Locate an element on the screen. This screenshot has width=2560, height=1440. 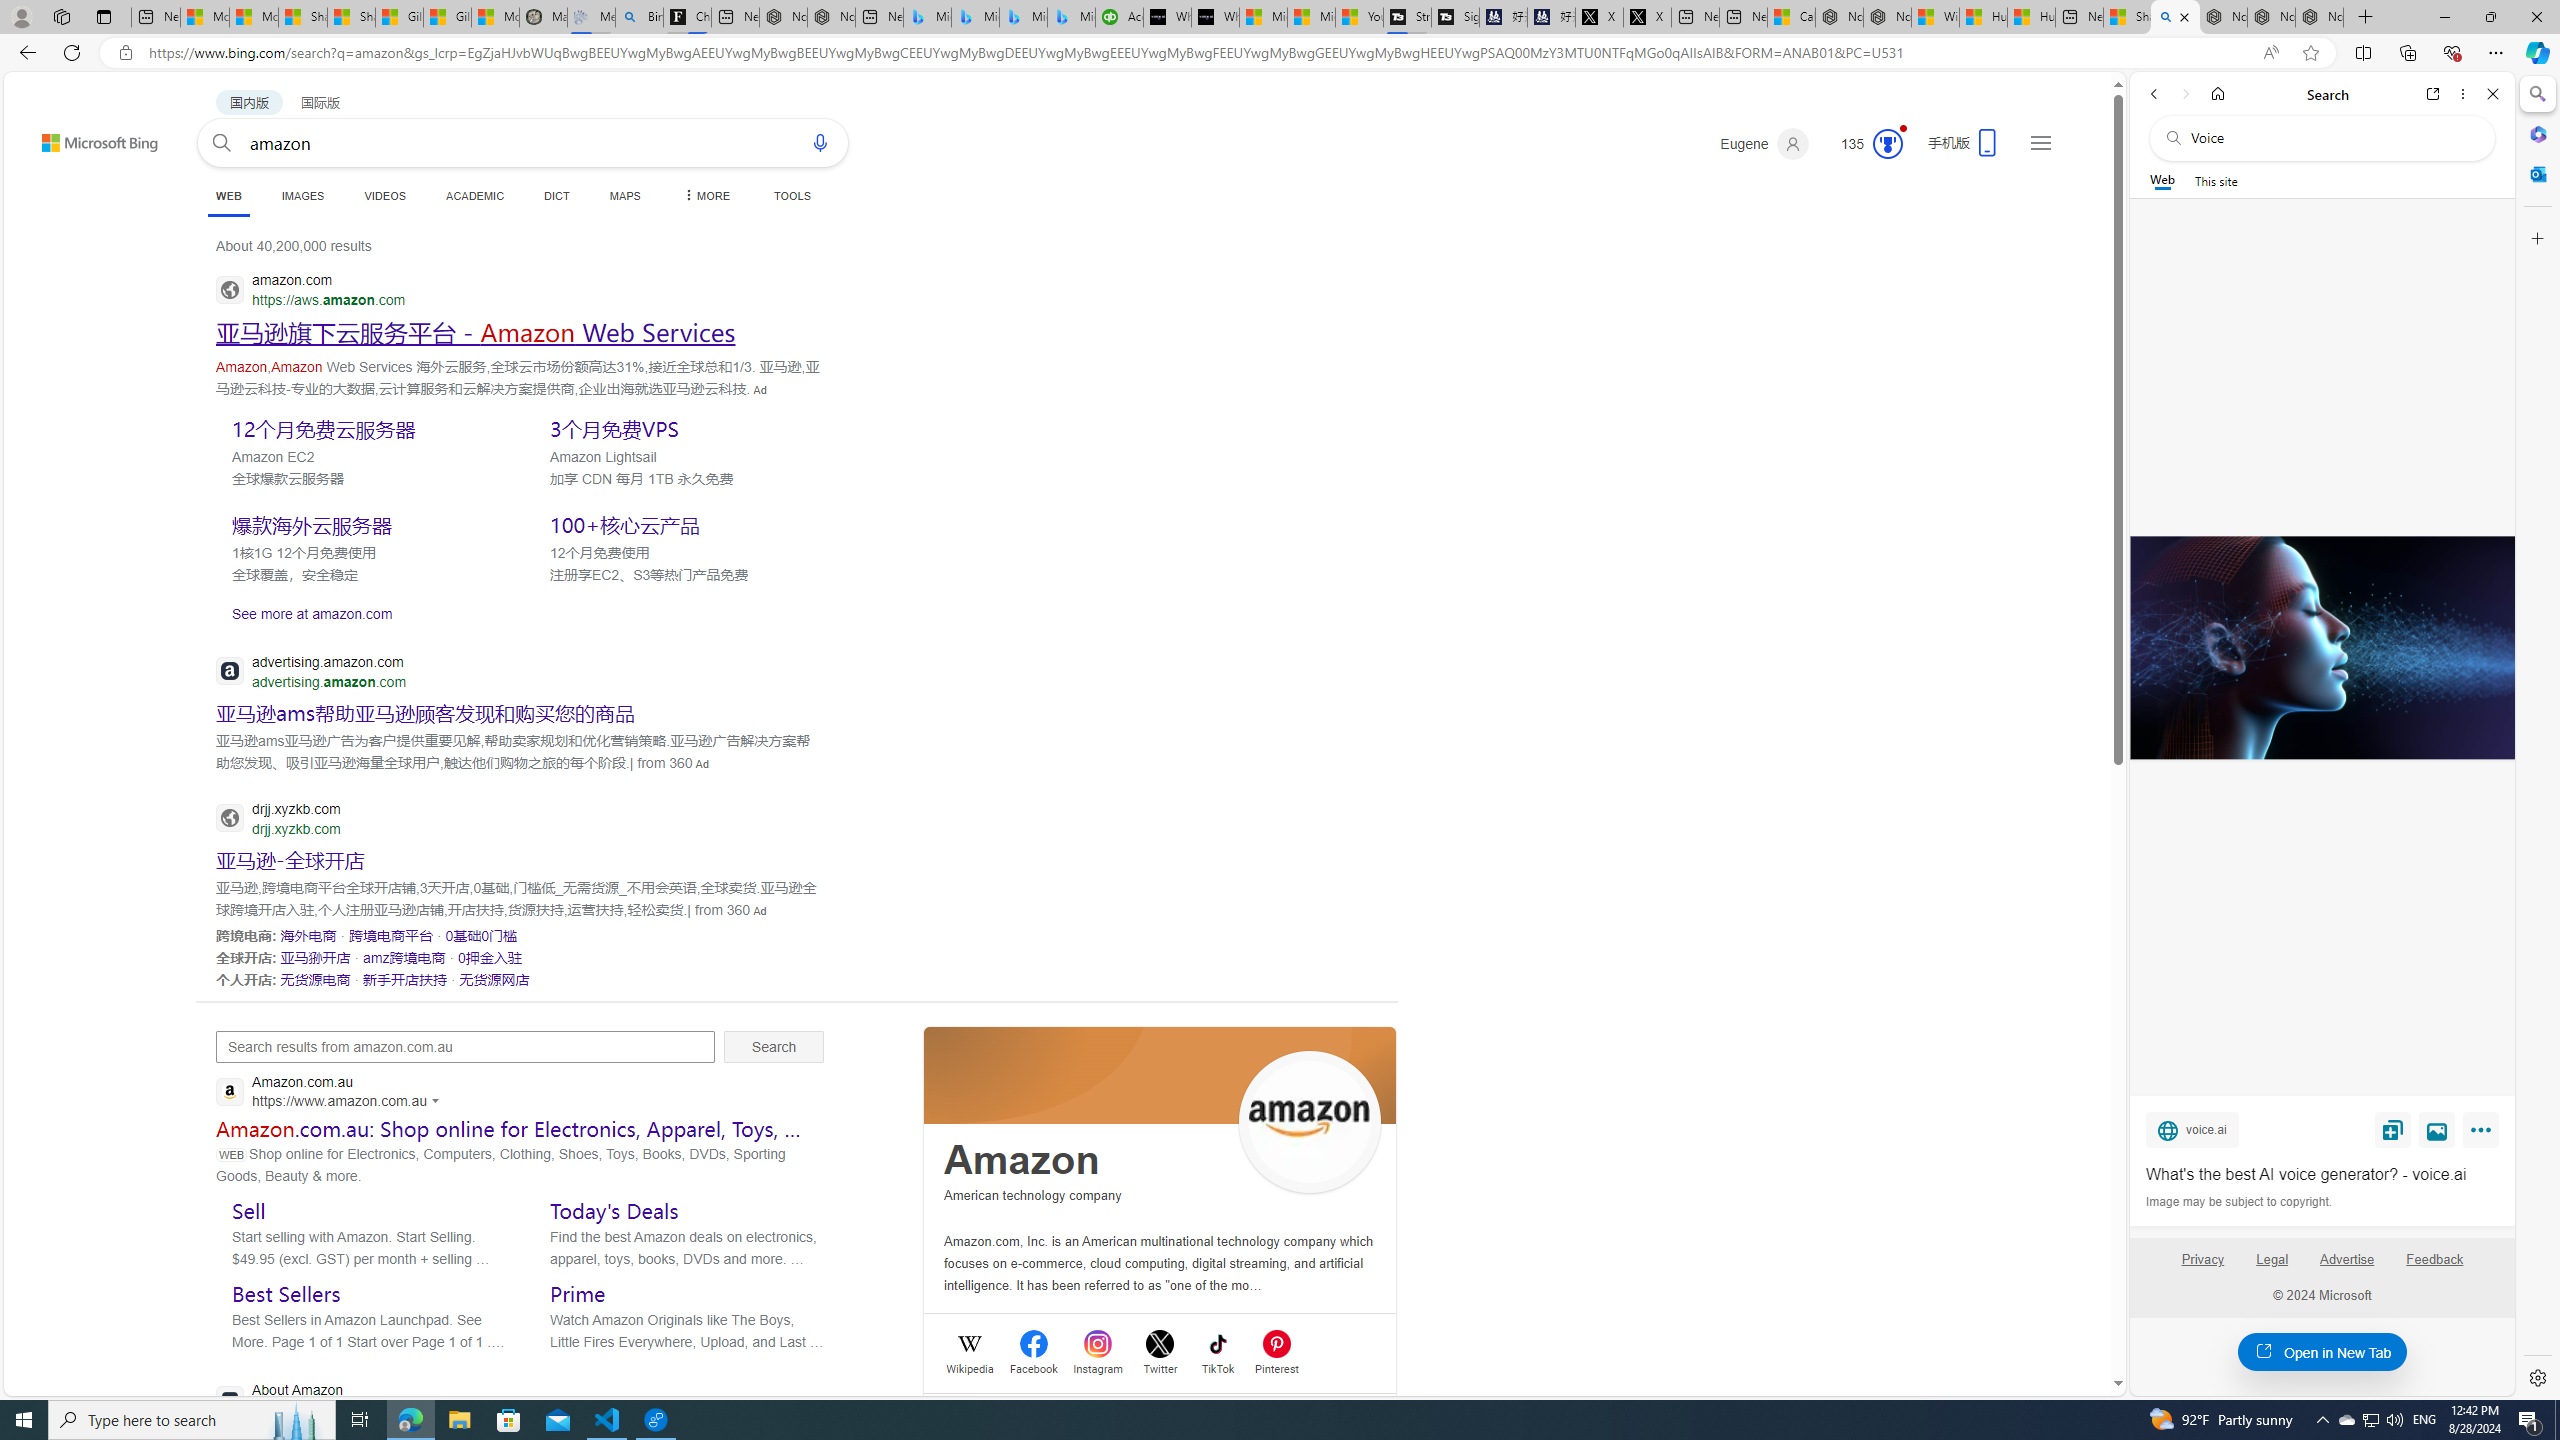
amazon - Search is located at coordinates (2174, 17).